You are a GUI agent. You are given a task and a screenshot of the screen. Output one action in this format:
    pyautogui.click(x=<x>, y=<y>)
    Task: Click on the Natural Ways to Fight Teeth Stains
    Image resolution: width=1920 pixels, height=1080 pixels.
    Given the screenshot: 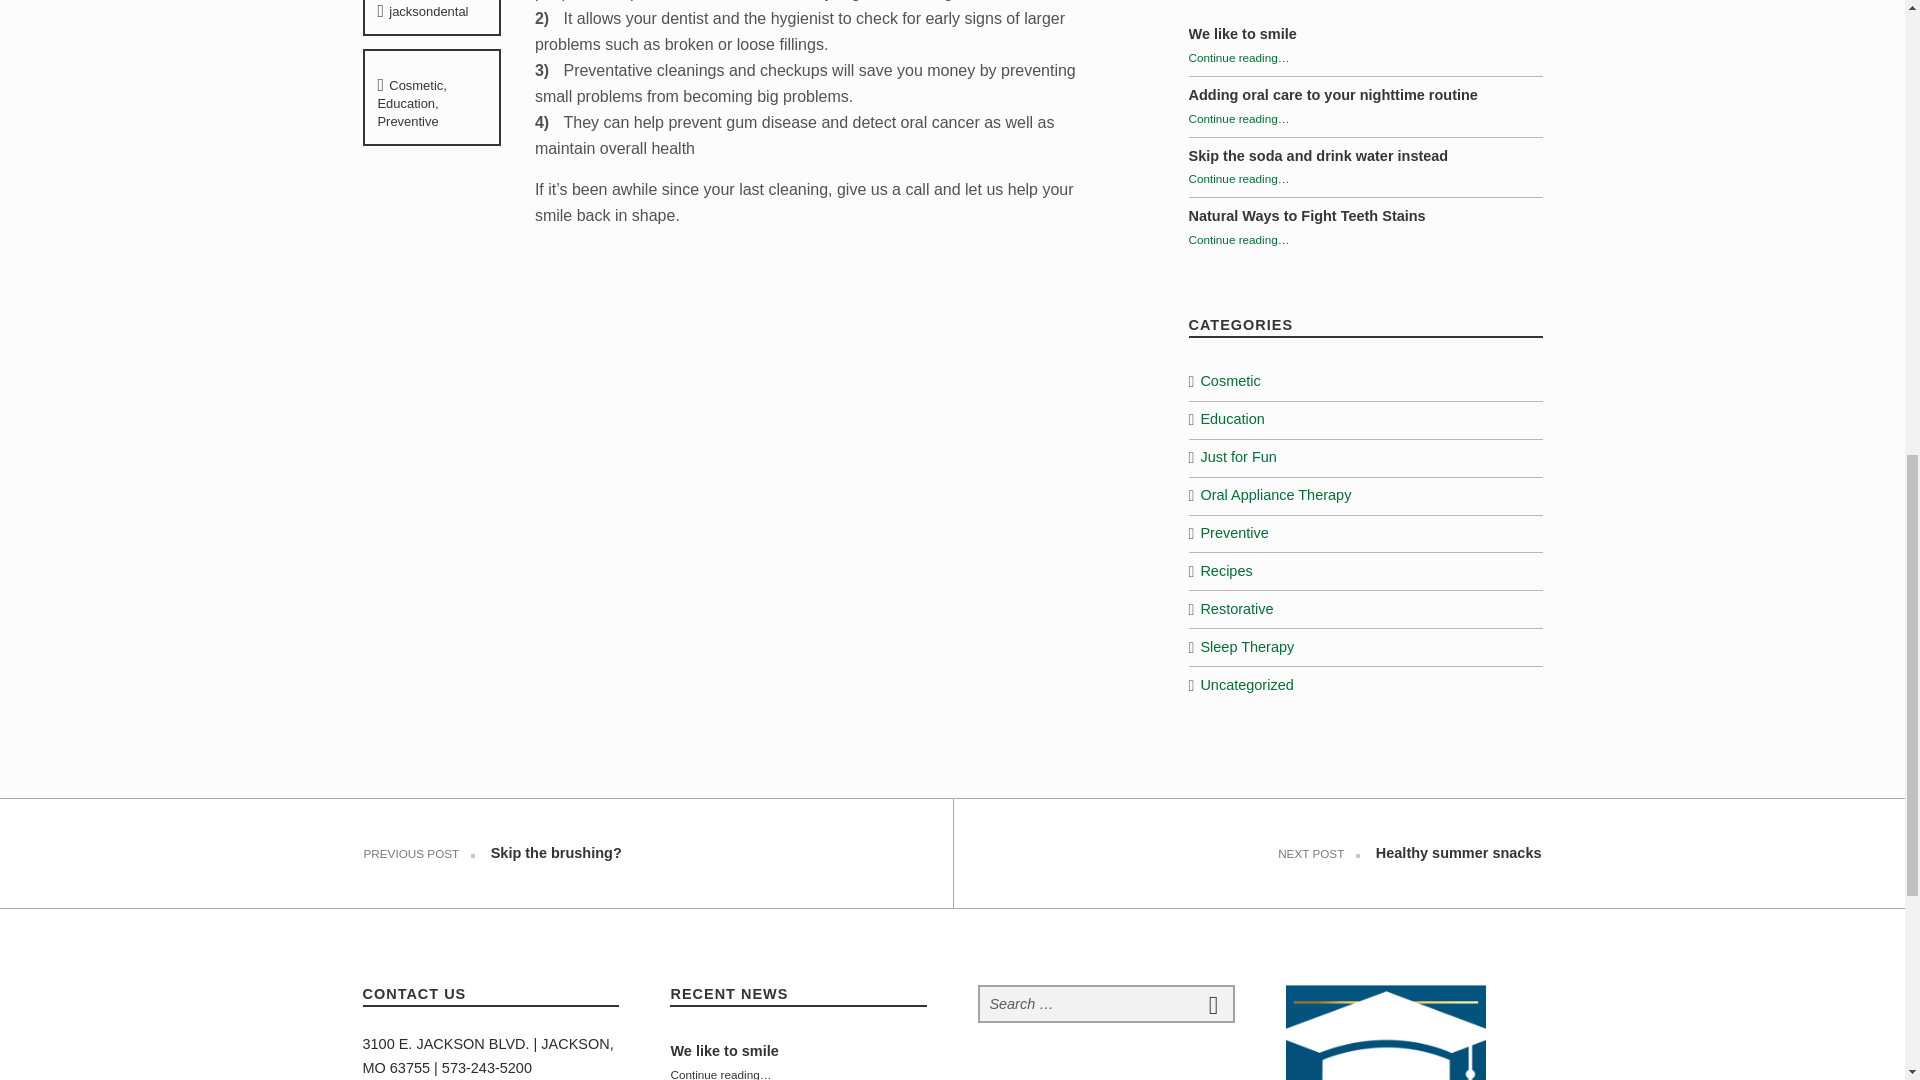 What is the action you would take?
    pyautogui.click(x=1306, y=216)
    